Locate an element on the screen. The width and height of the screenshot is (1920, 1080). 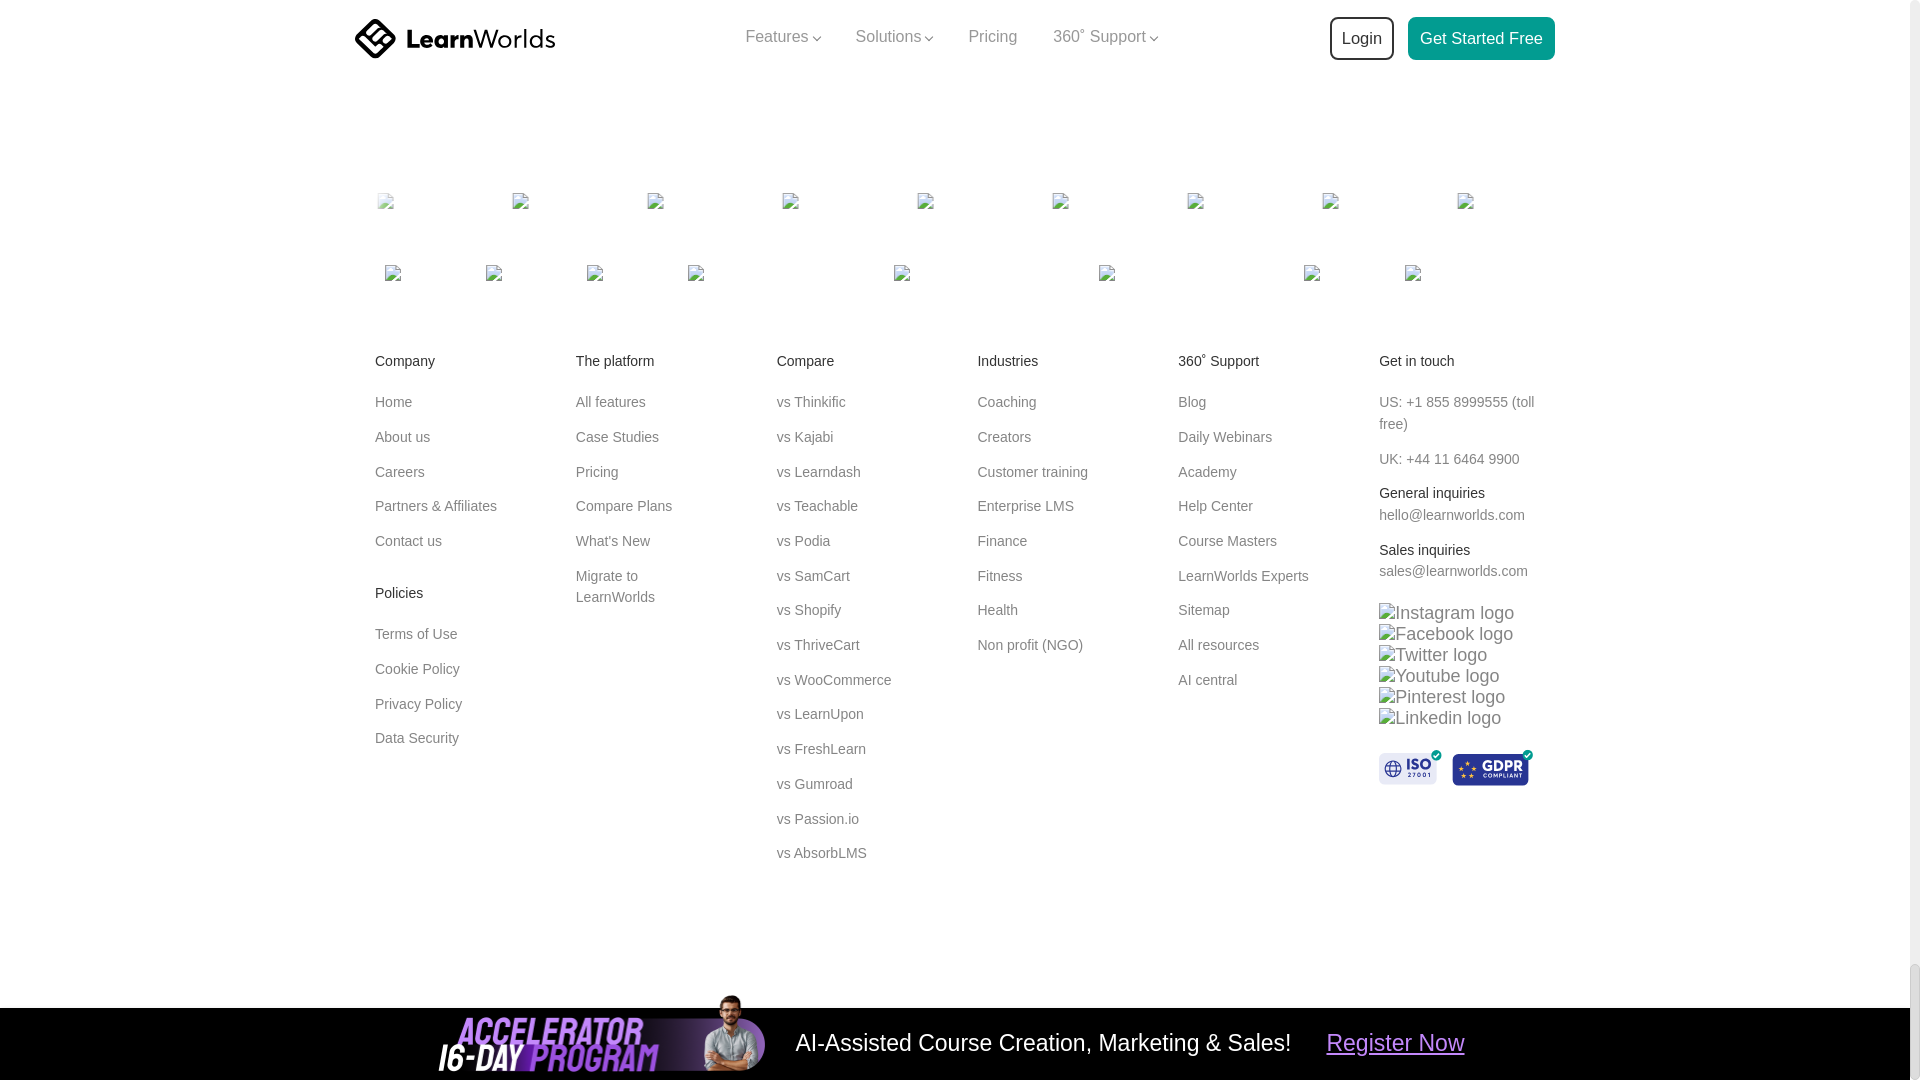
send email to LearnWorlds is located at coordinates (1451, 514).